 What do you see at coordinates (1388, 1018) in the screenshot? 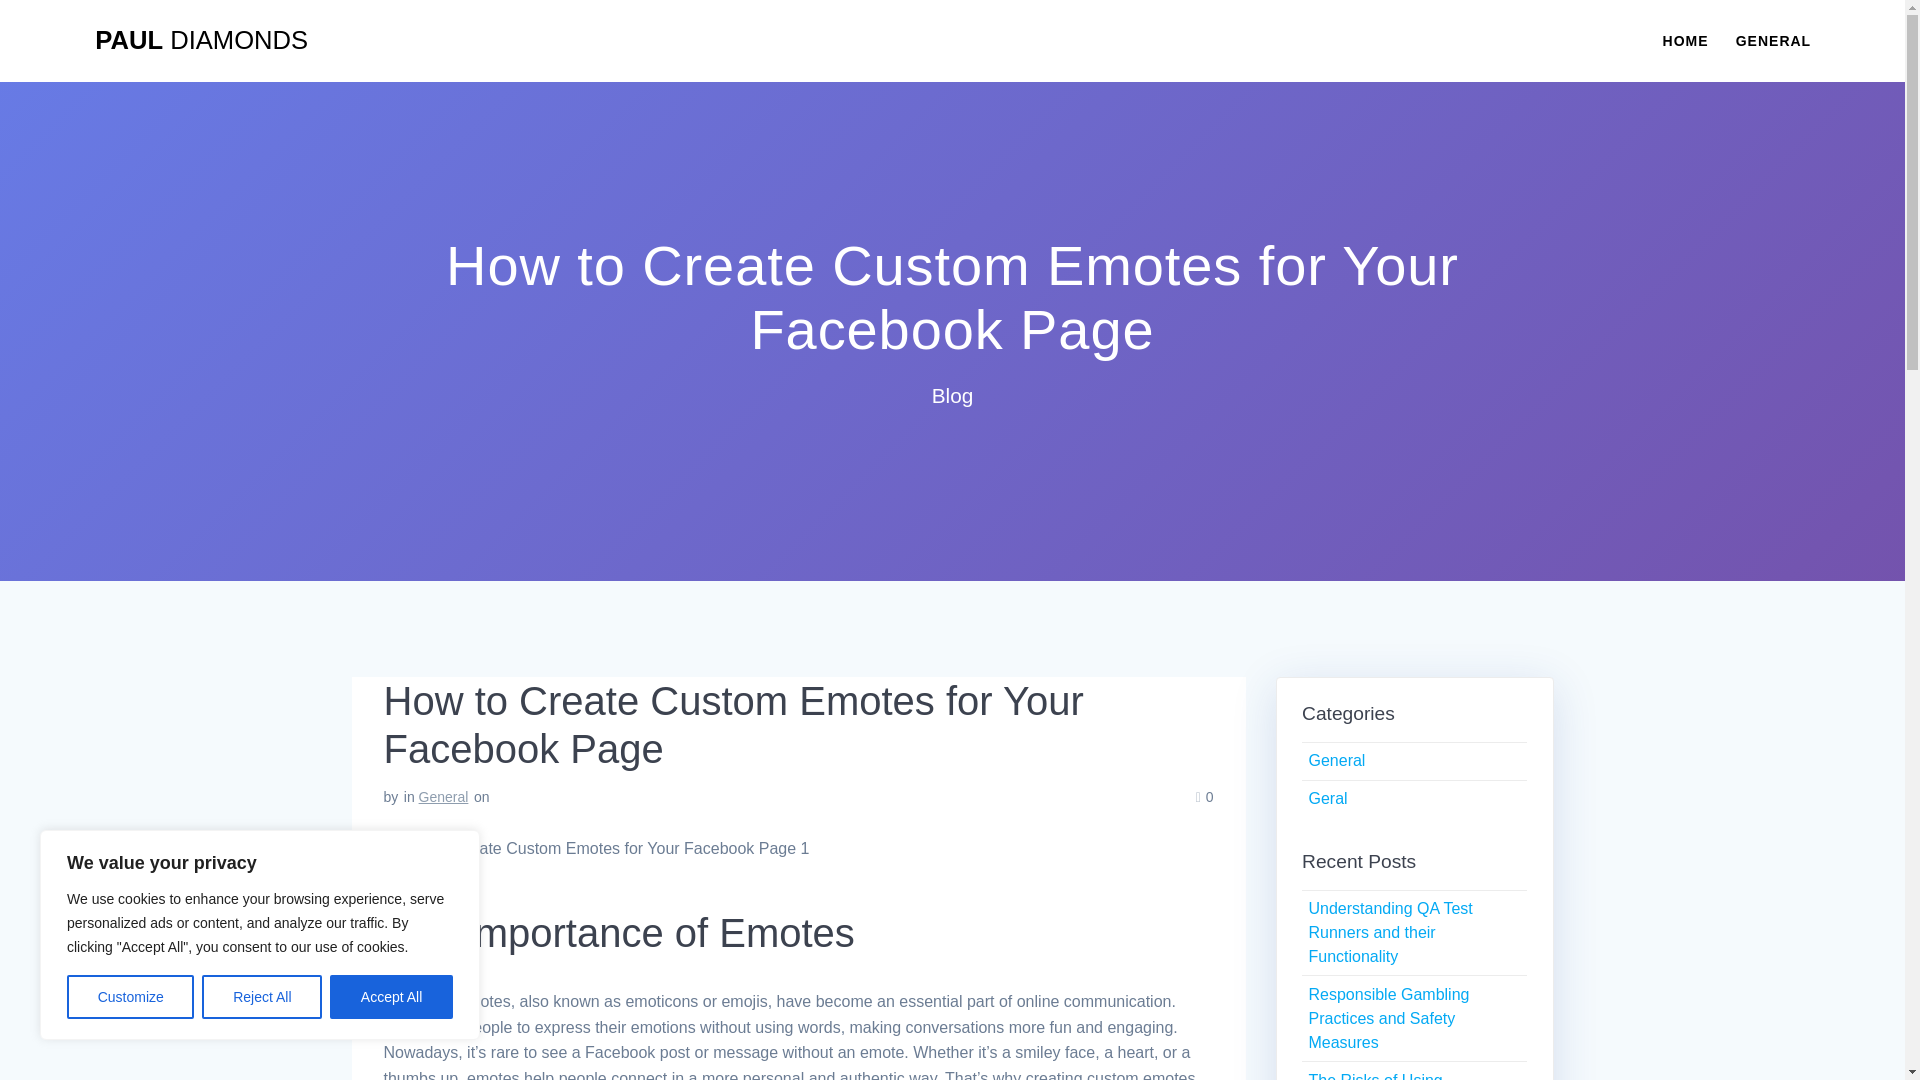
I see `Responsible Gambling Practices and Safety Measures` at bounding box center [1388, 1018].